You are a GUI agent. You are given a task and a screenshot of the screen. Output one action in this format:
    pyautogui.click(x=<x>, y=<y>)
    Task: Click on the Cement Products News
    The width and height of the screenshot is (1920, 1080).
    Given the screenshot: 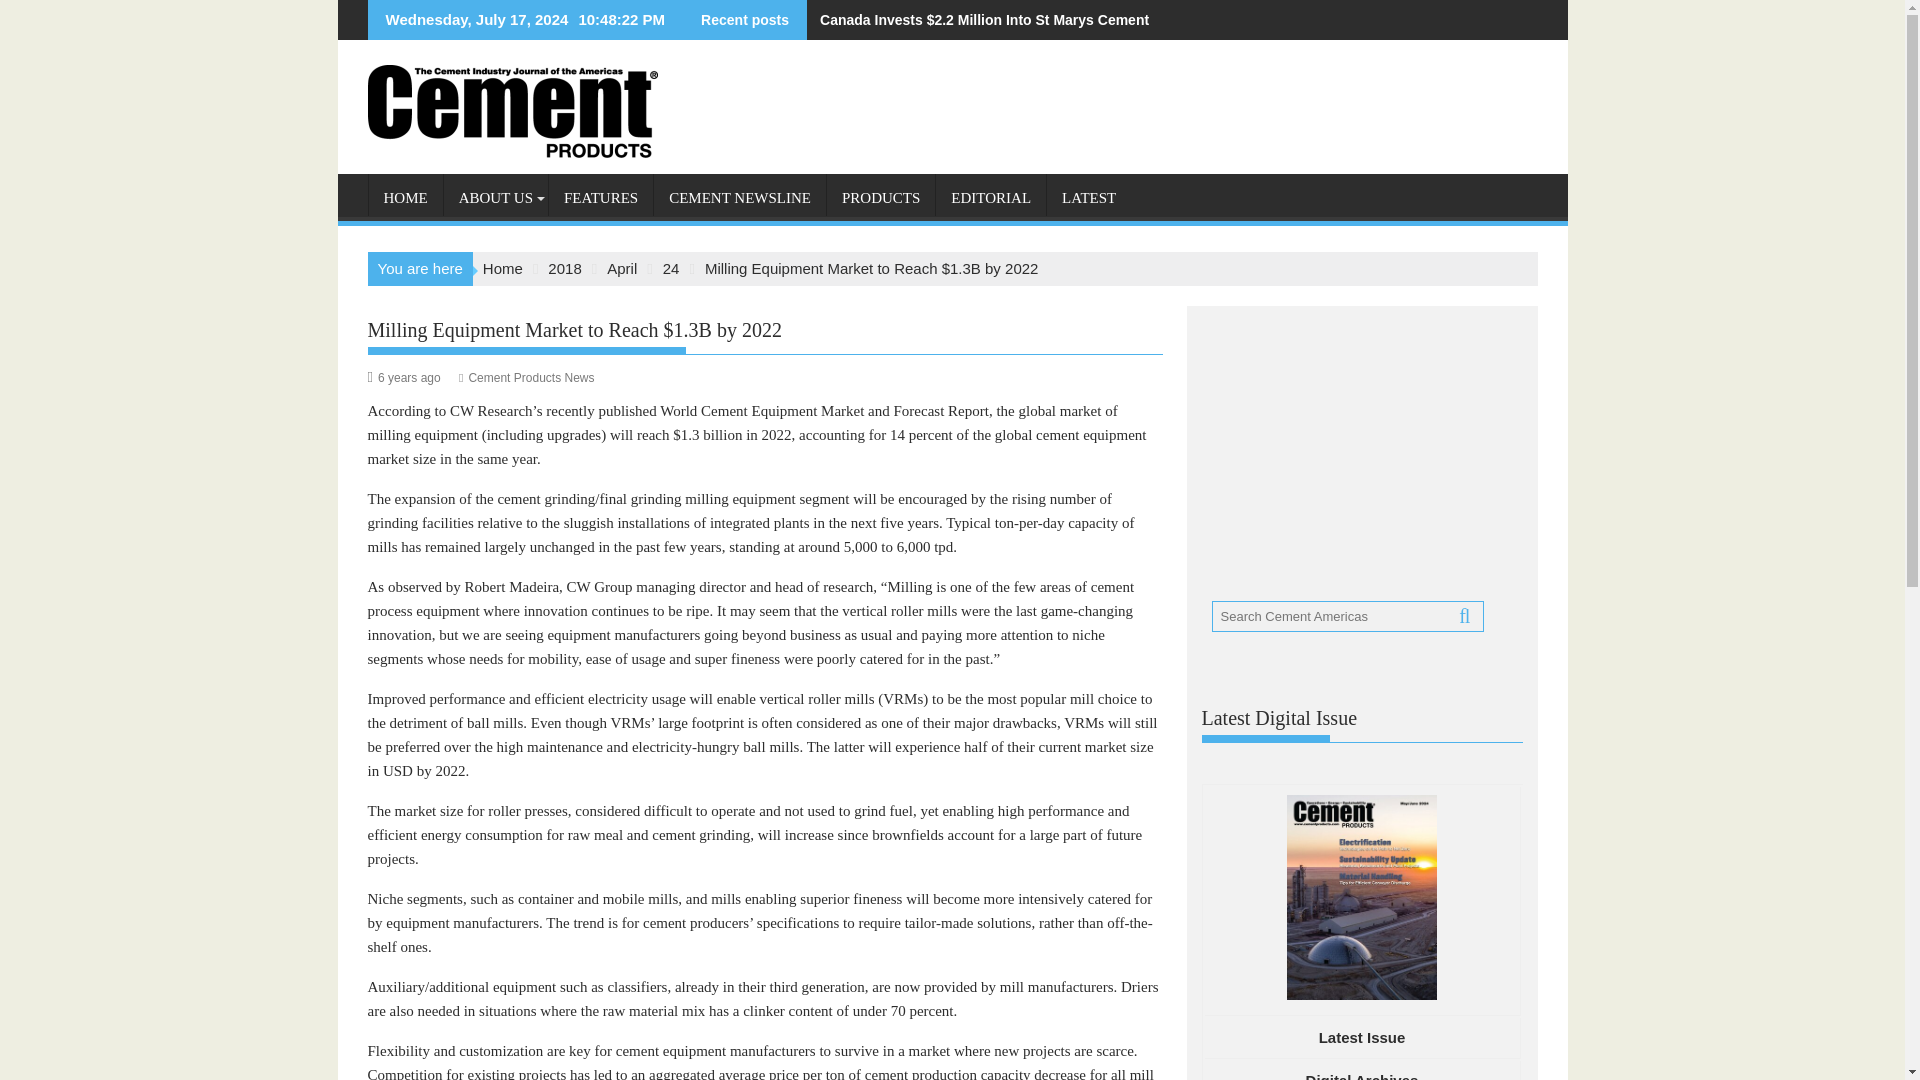 What is the action you would take?
    pyautogui.click(x=530, y=378)
    